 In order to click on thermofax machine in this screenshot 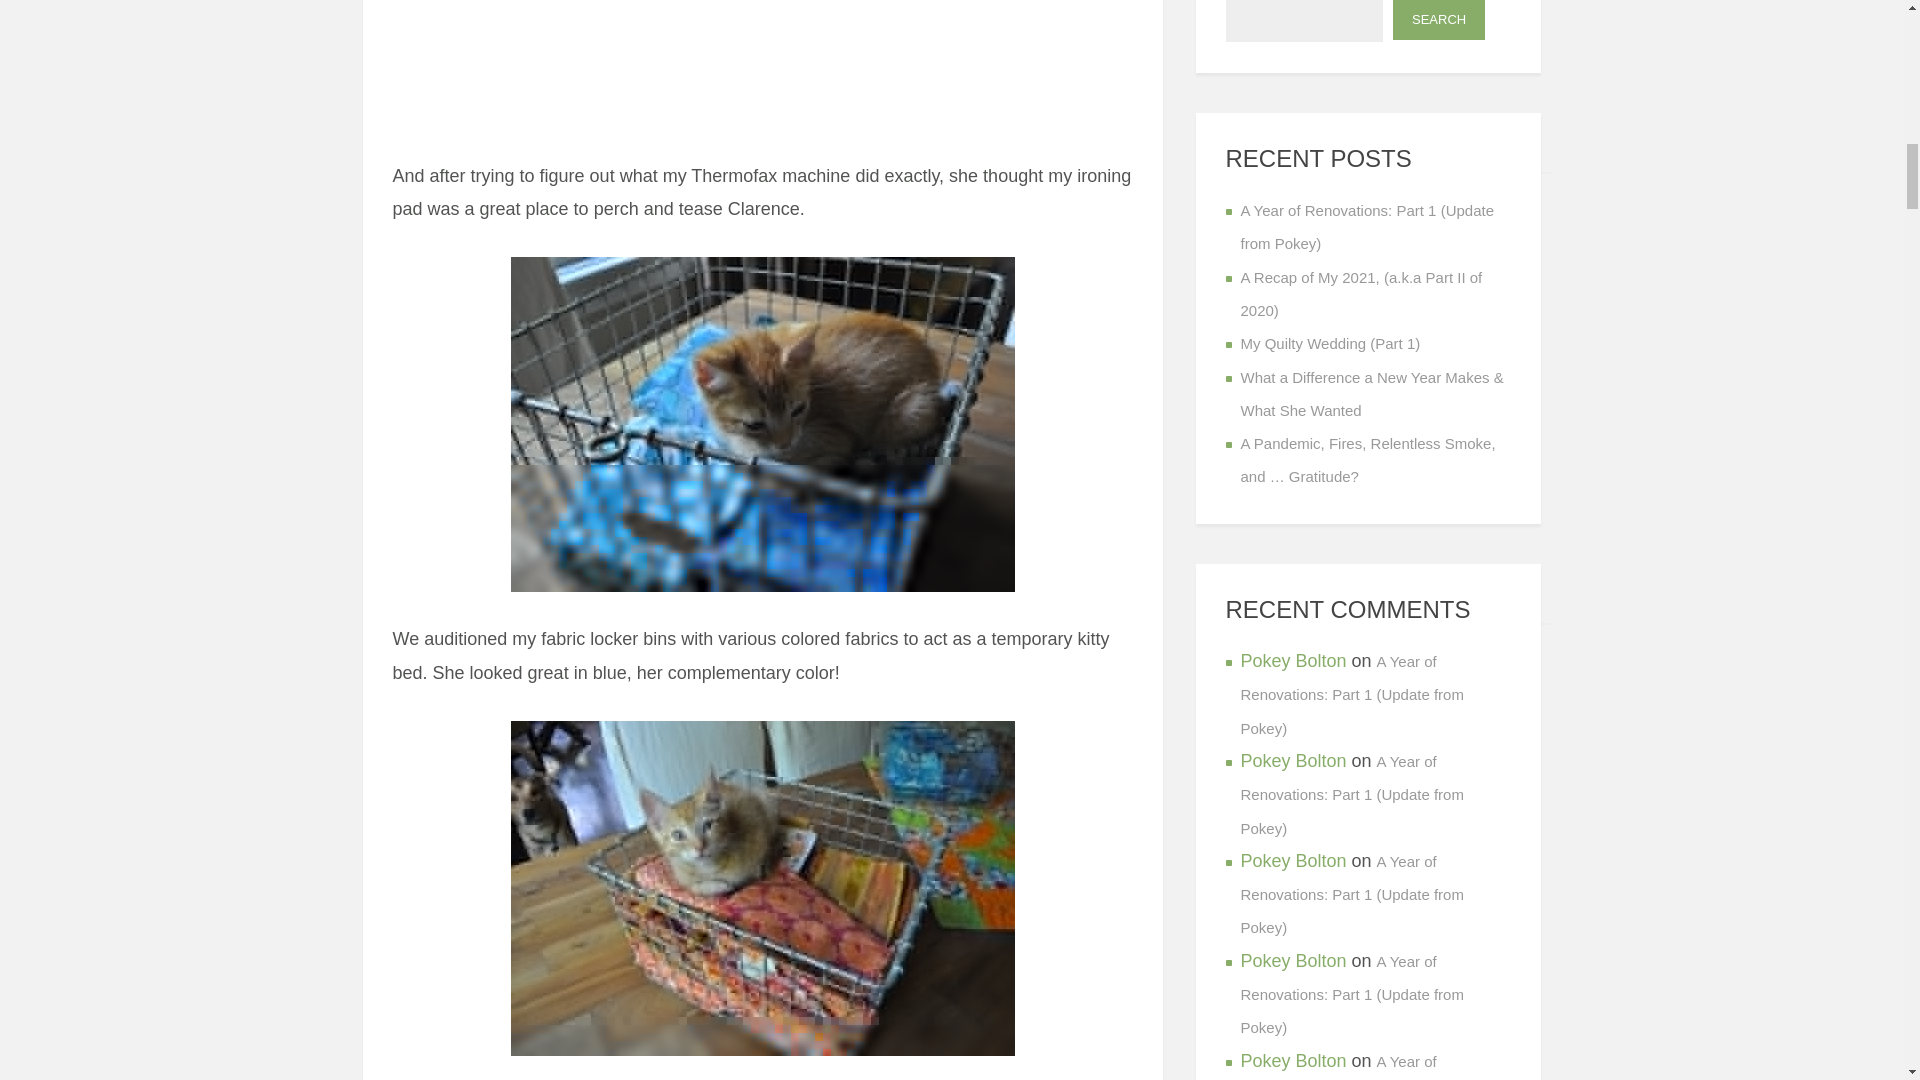, I will do `click(762, 66)`.